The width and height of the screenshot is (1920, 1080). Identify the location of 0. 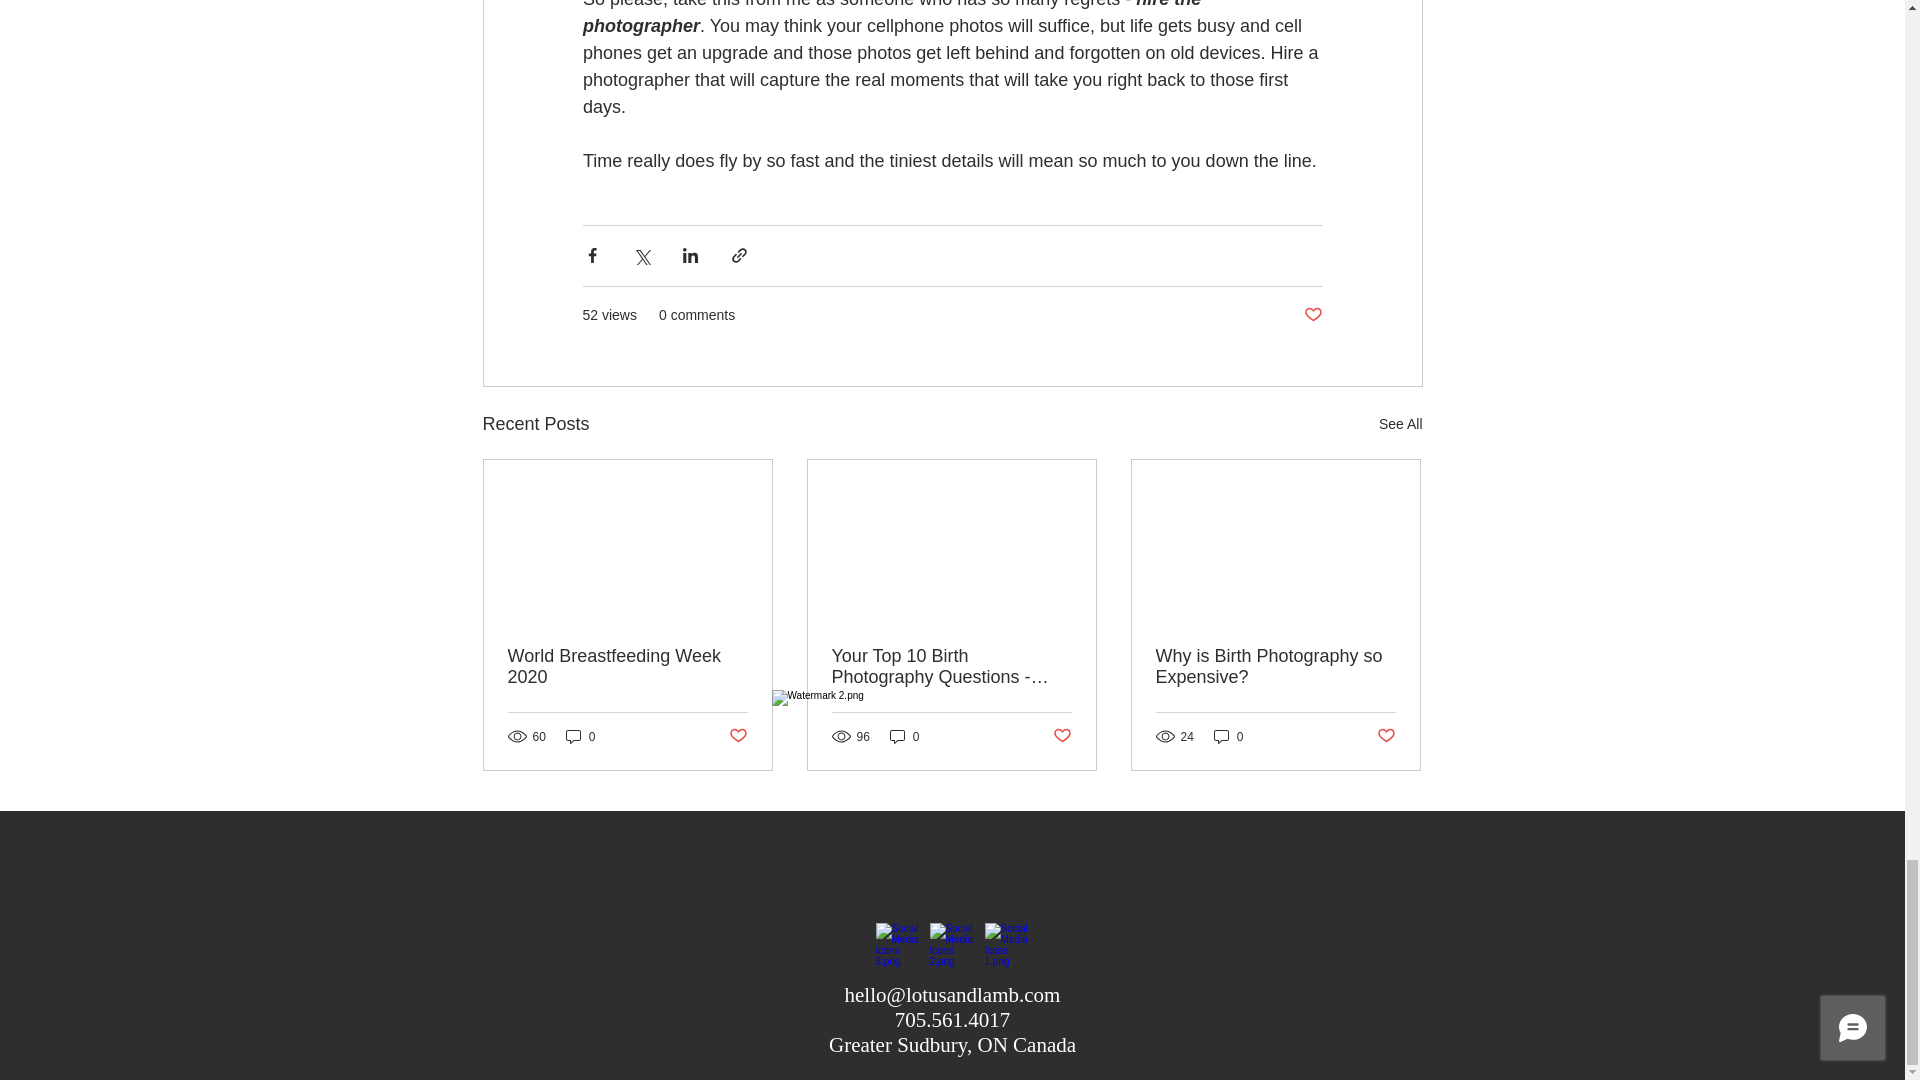
(1228, 736).